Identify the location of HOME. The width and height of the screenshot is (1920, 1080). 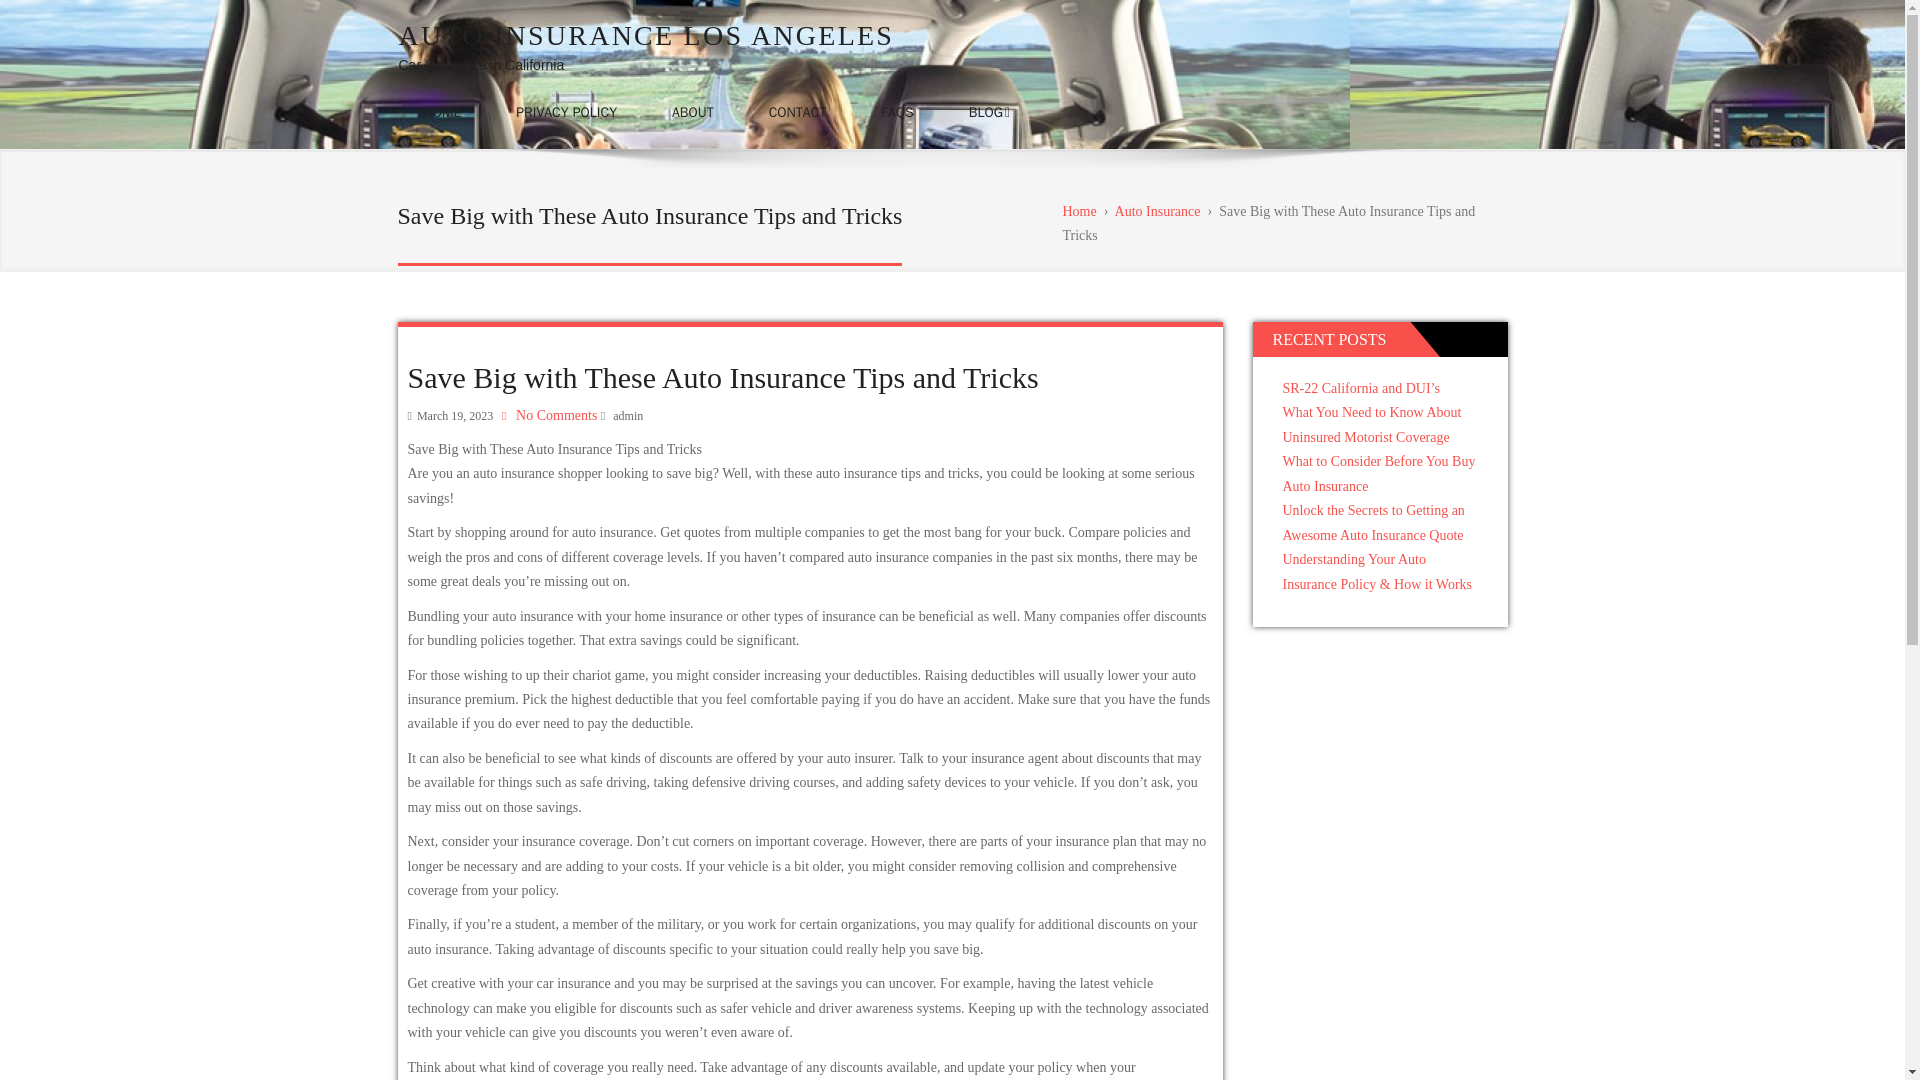
(441, 112).